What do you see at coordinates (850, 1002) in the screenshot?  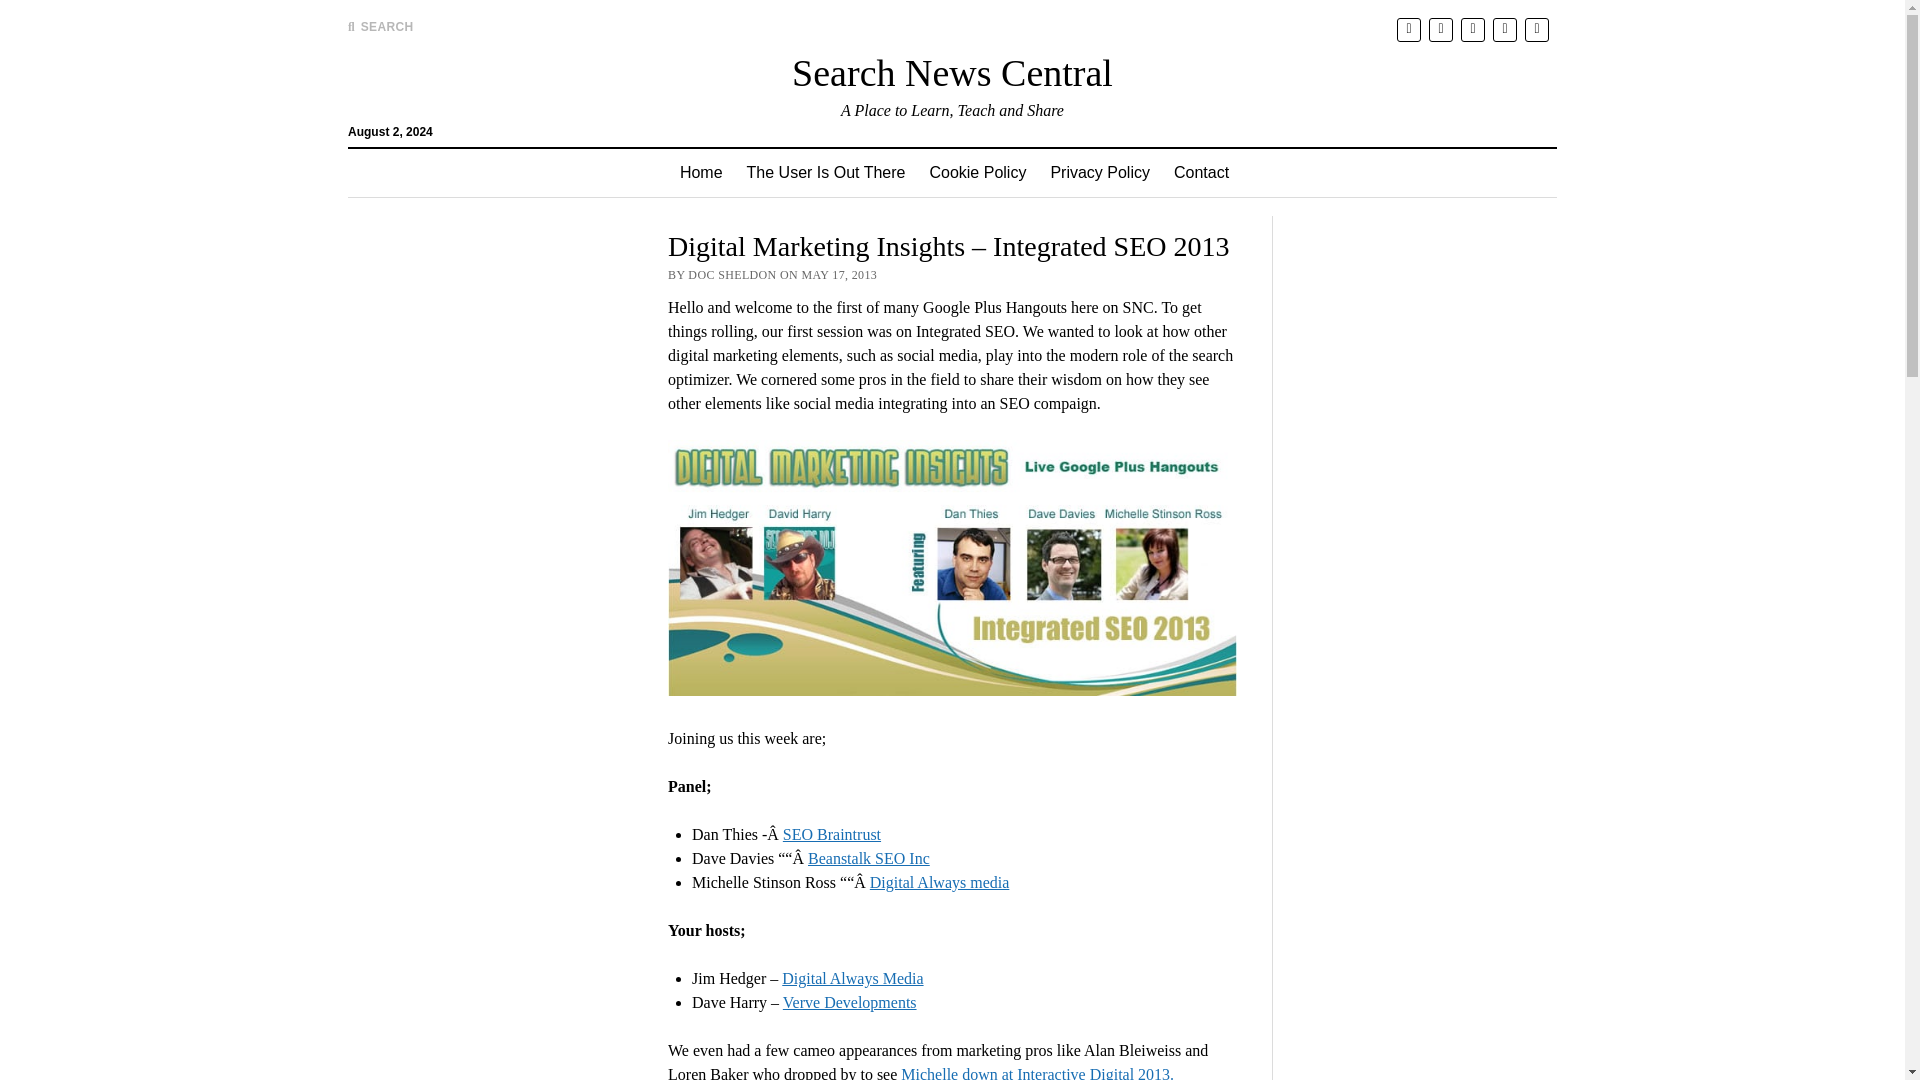 I see `Verve Developments` at bounding box center [850, 1002].